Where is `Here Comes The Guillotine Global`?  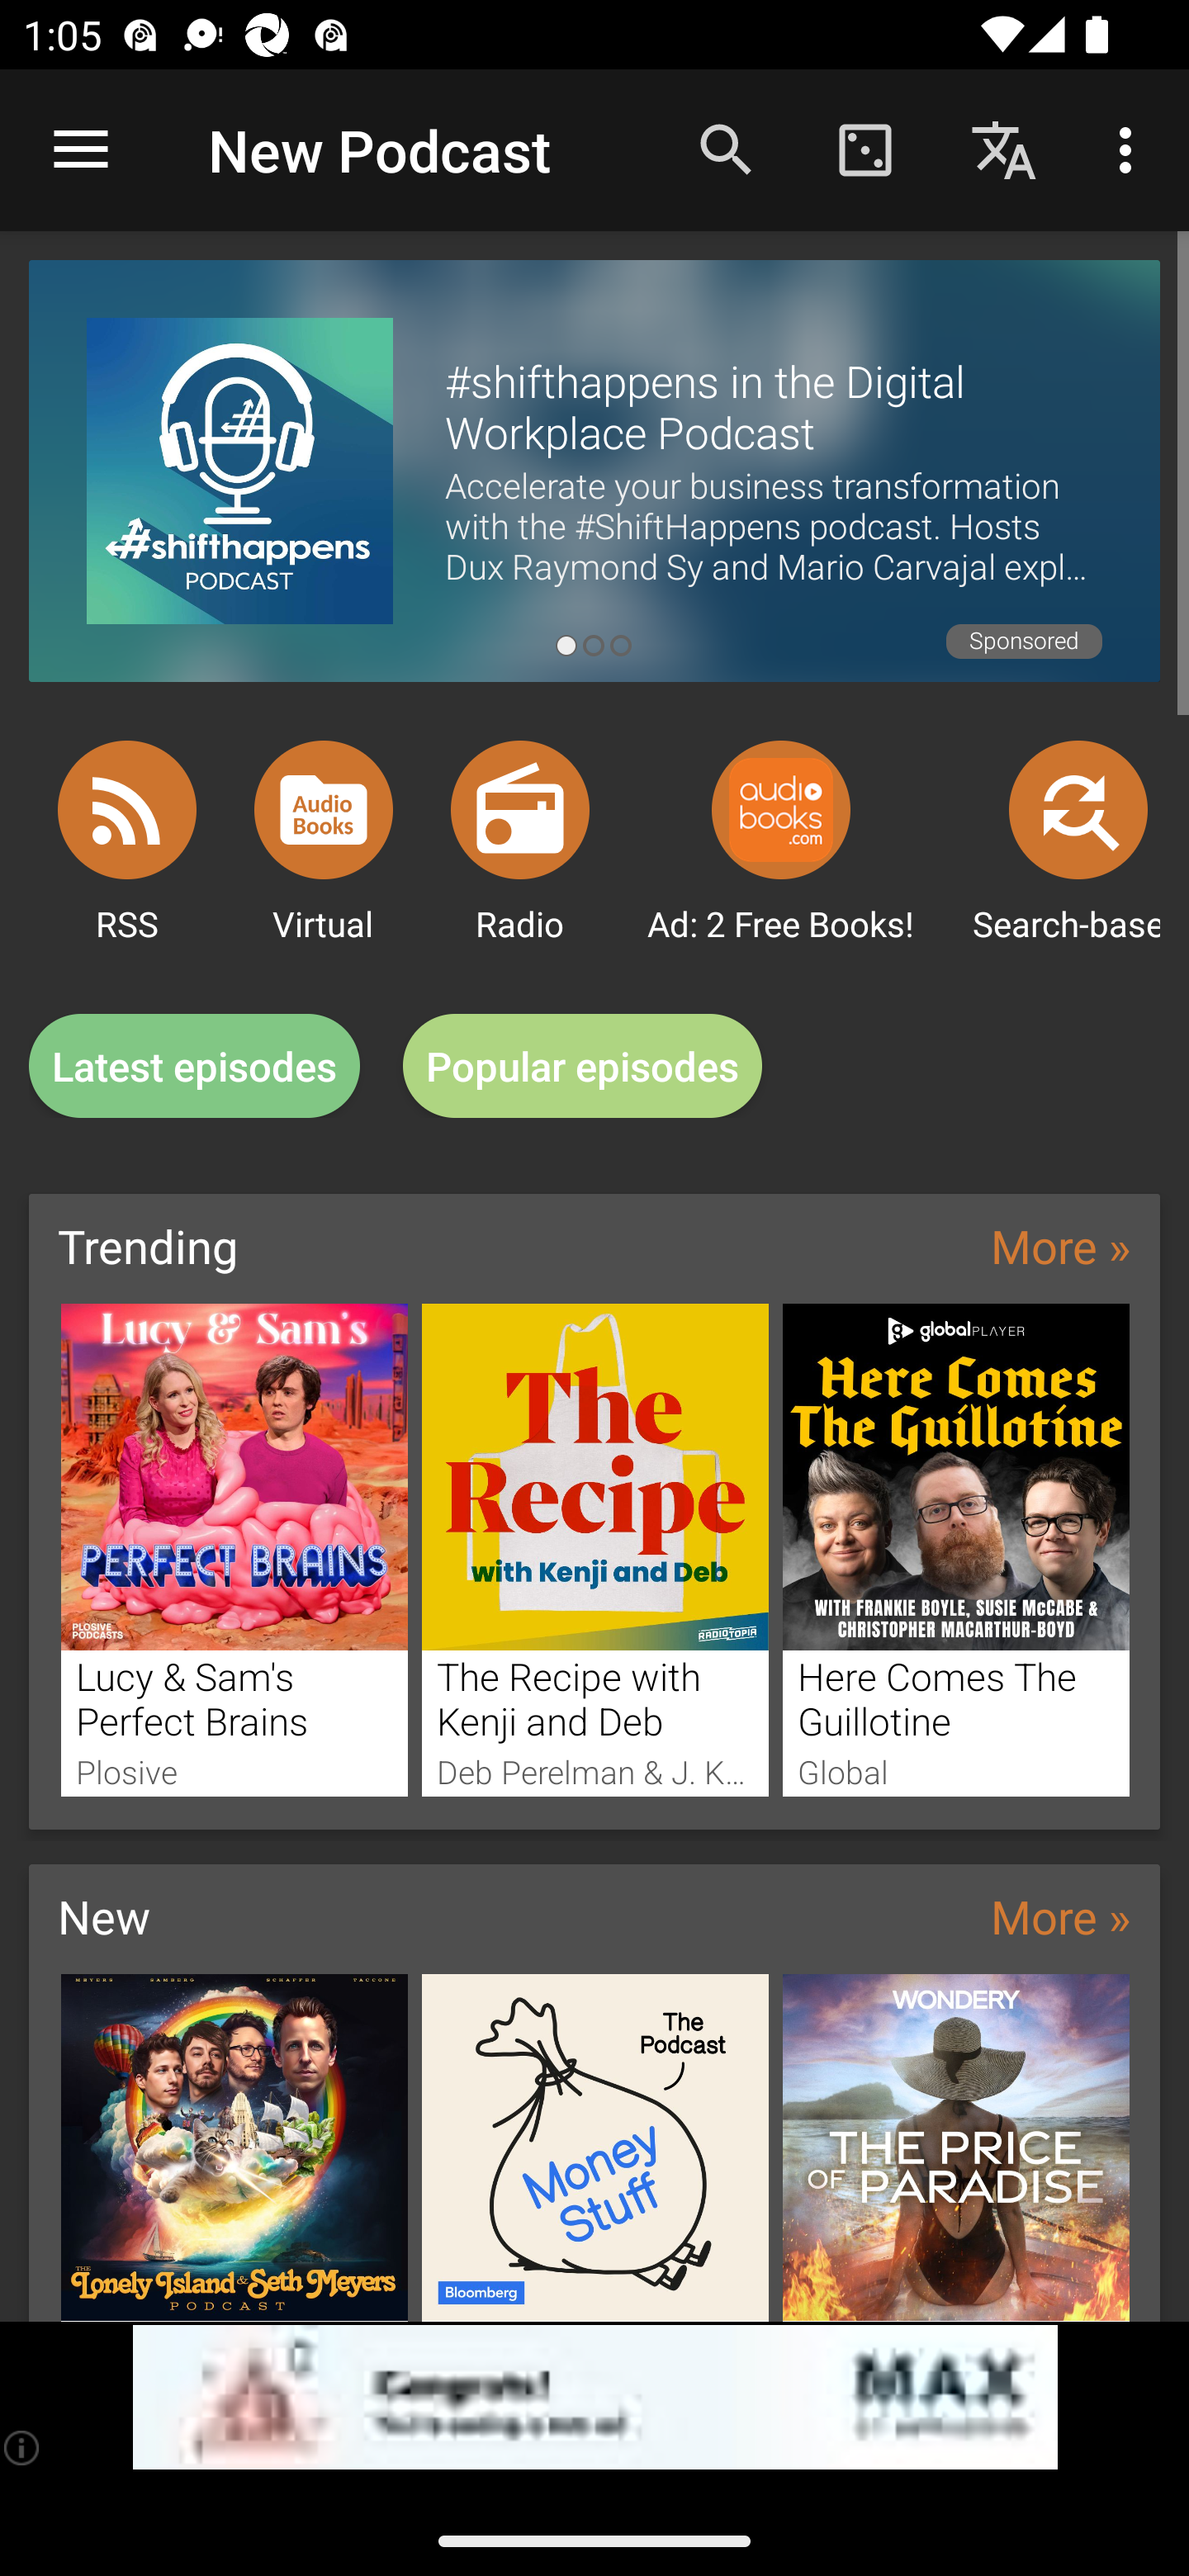
Here Comes The Guillotine Global is located at coordinates (956, 1549).